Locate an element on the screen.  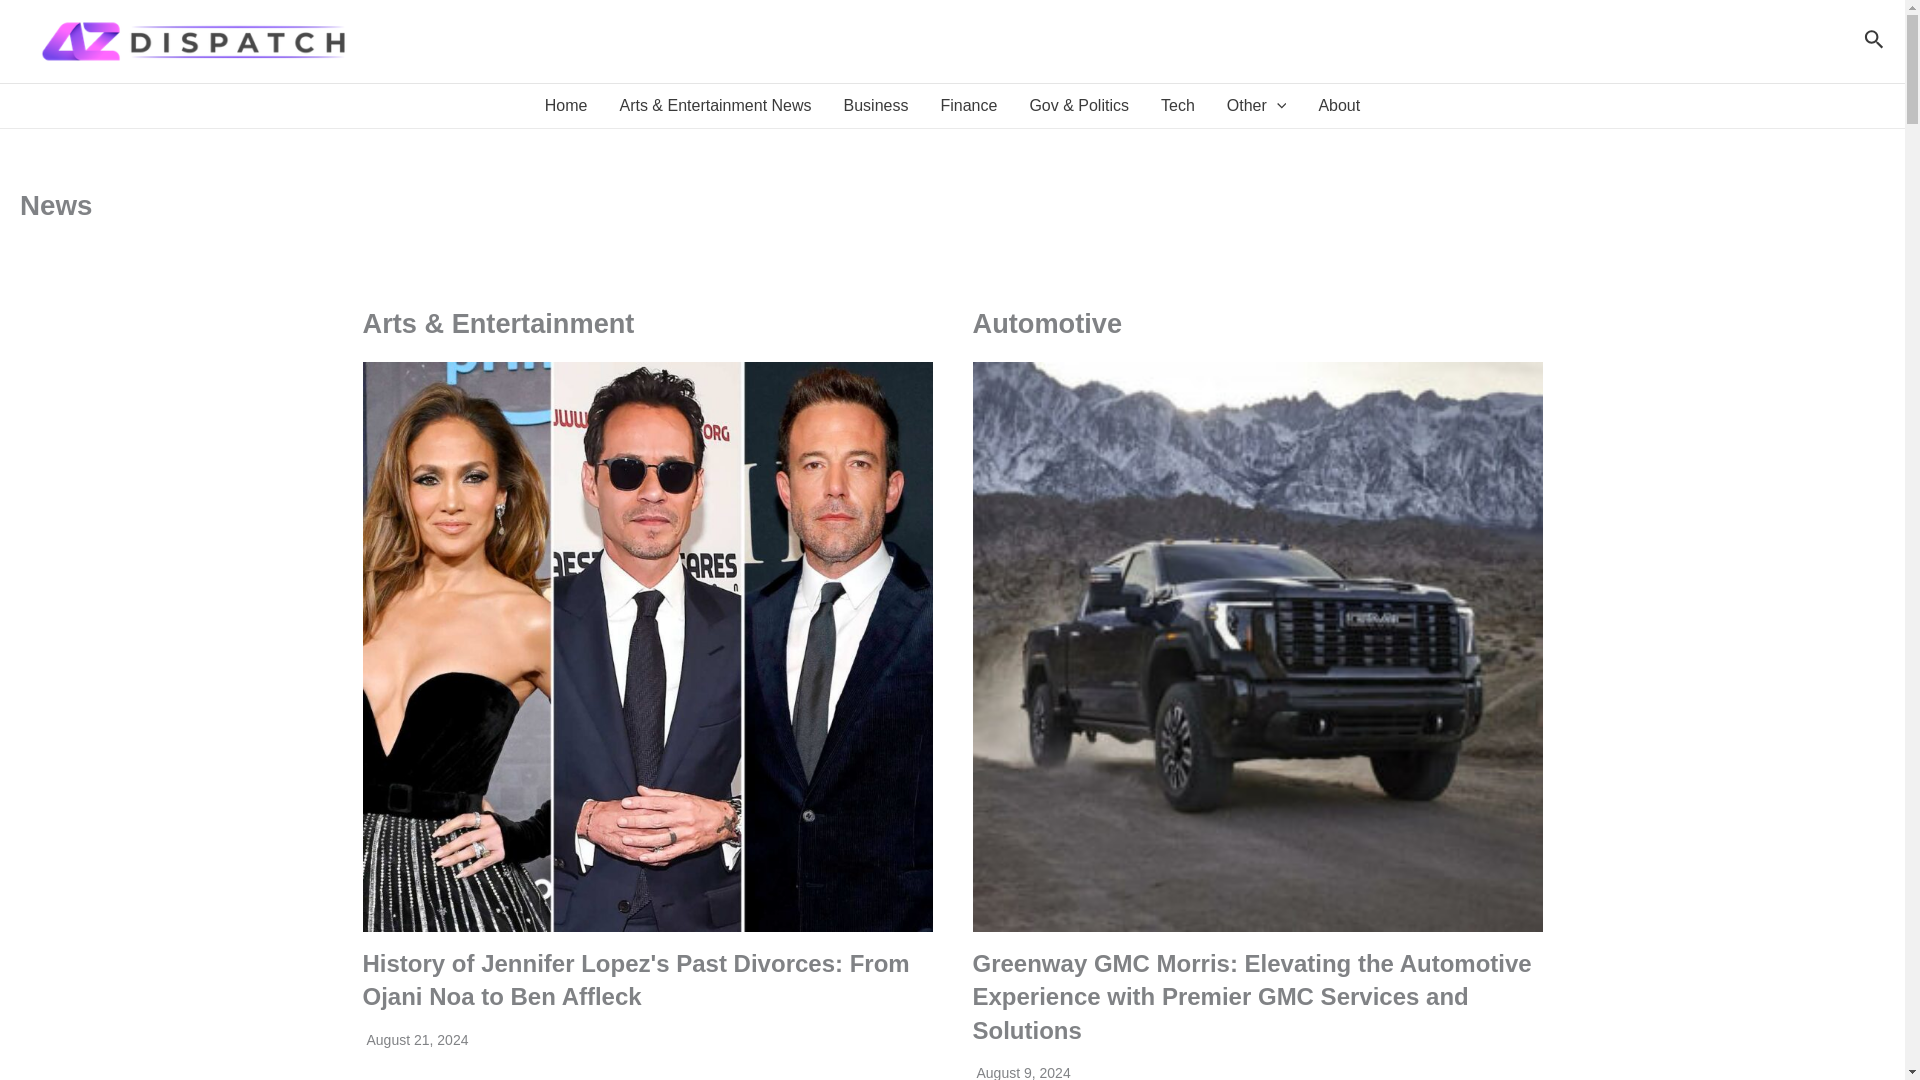
Business is located at coordinates (876, 106).